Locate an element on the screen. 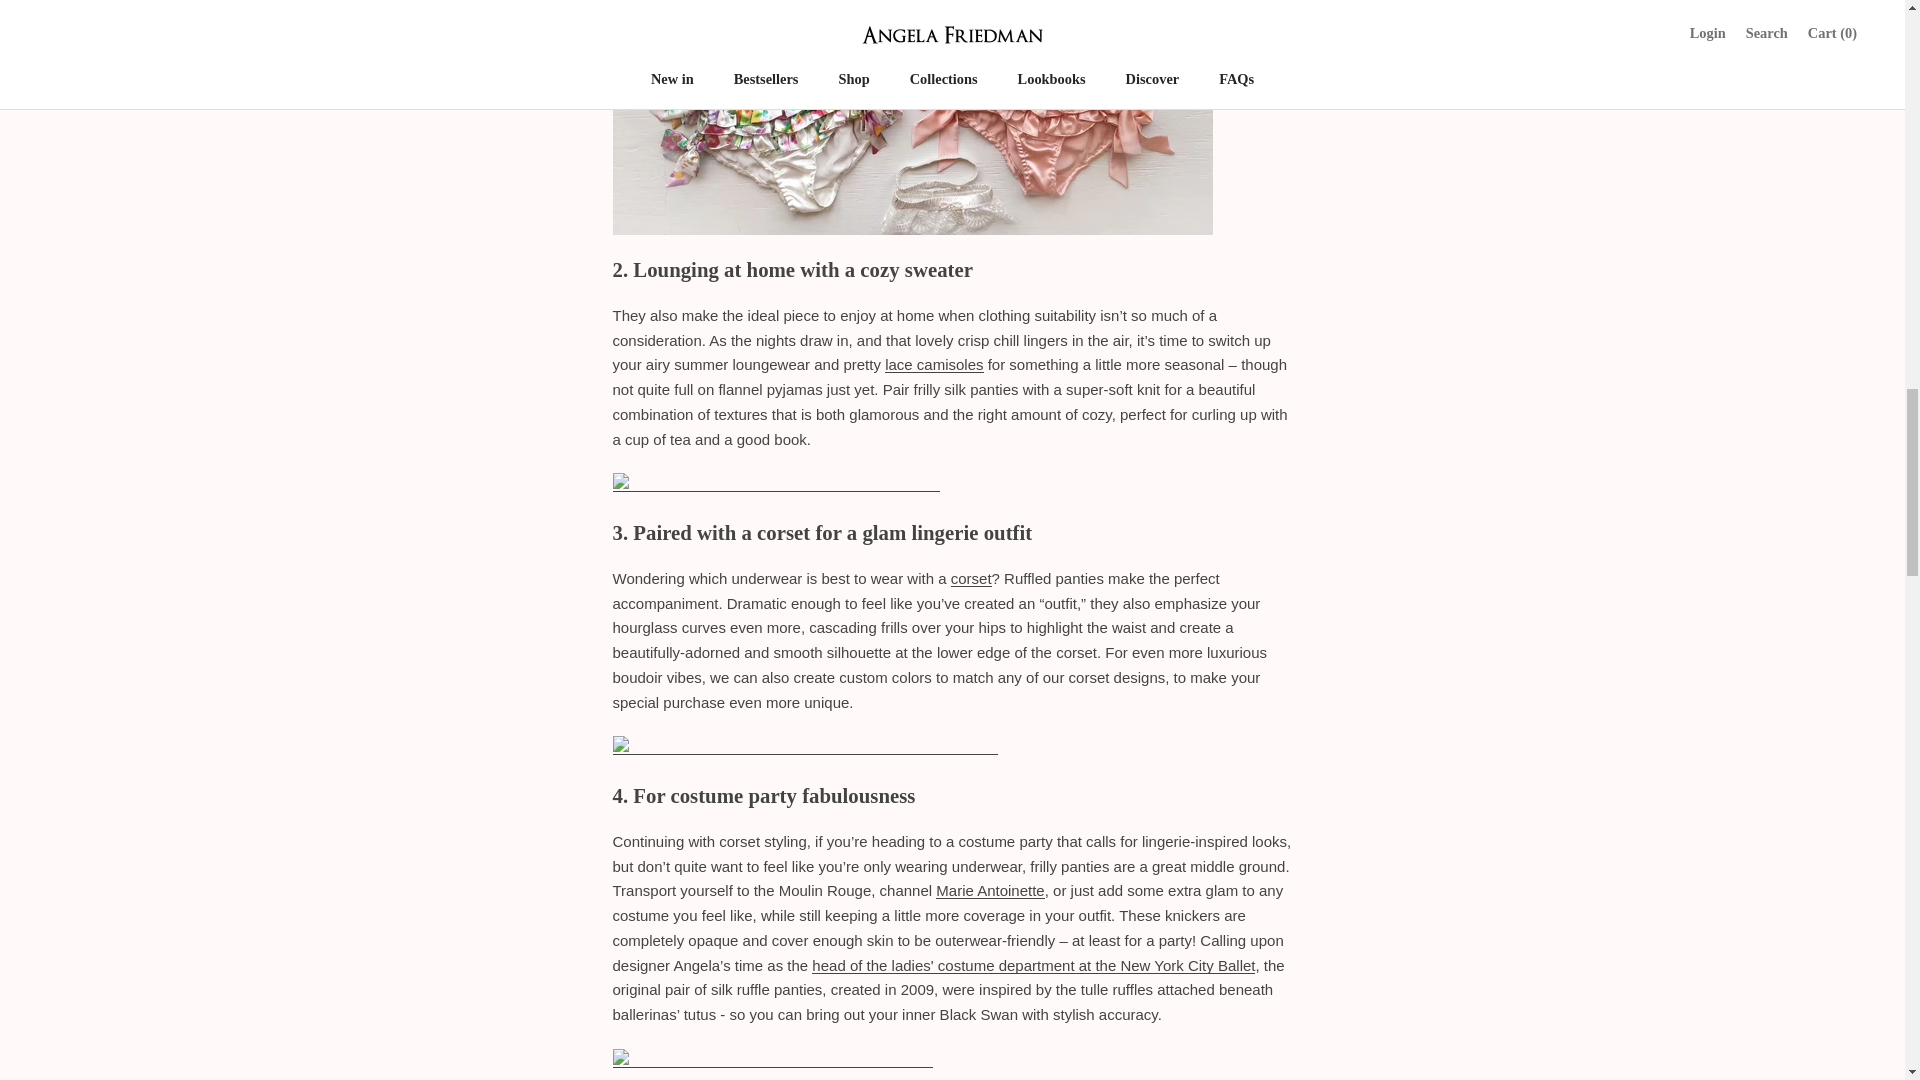  Marie Antoinette themed lingerie sets and pastel underwear is located at coordinates (990, 890).